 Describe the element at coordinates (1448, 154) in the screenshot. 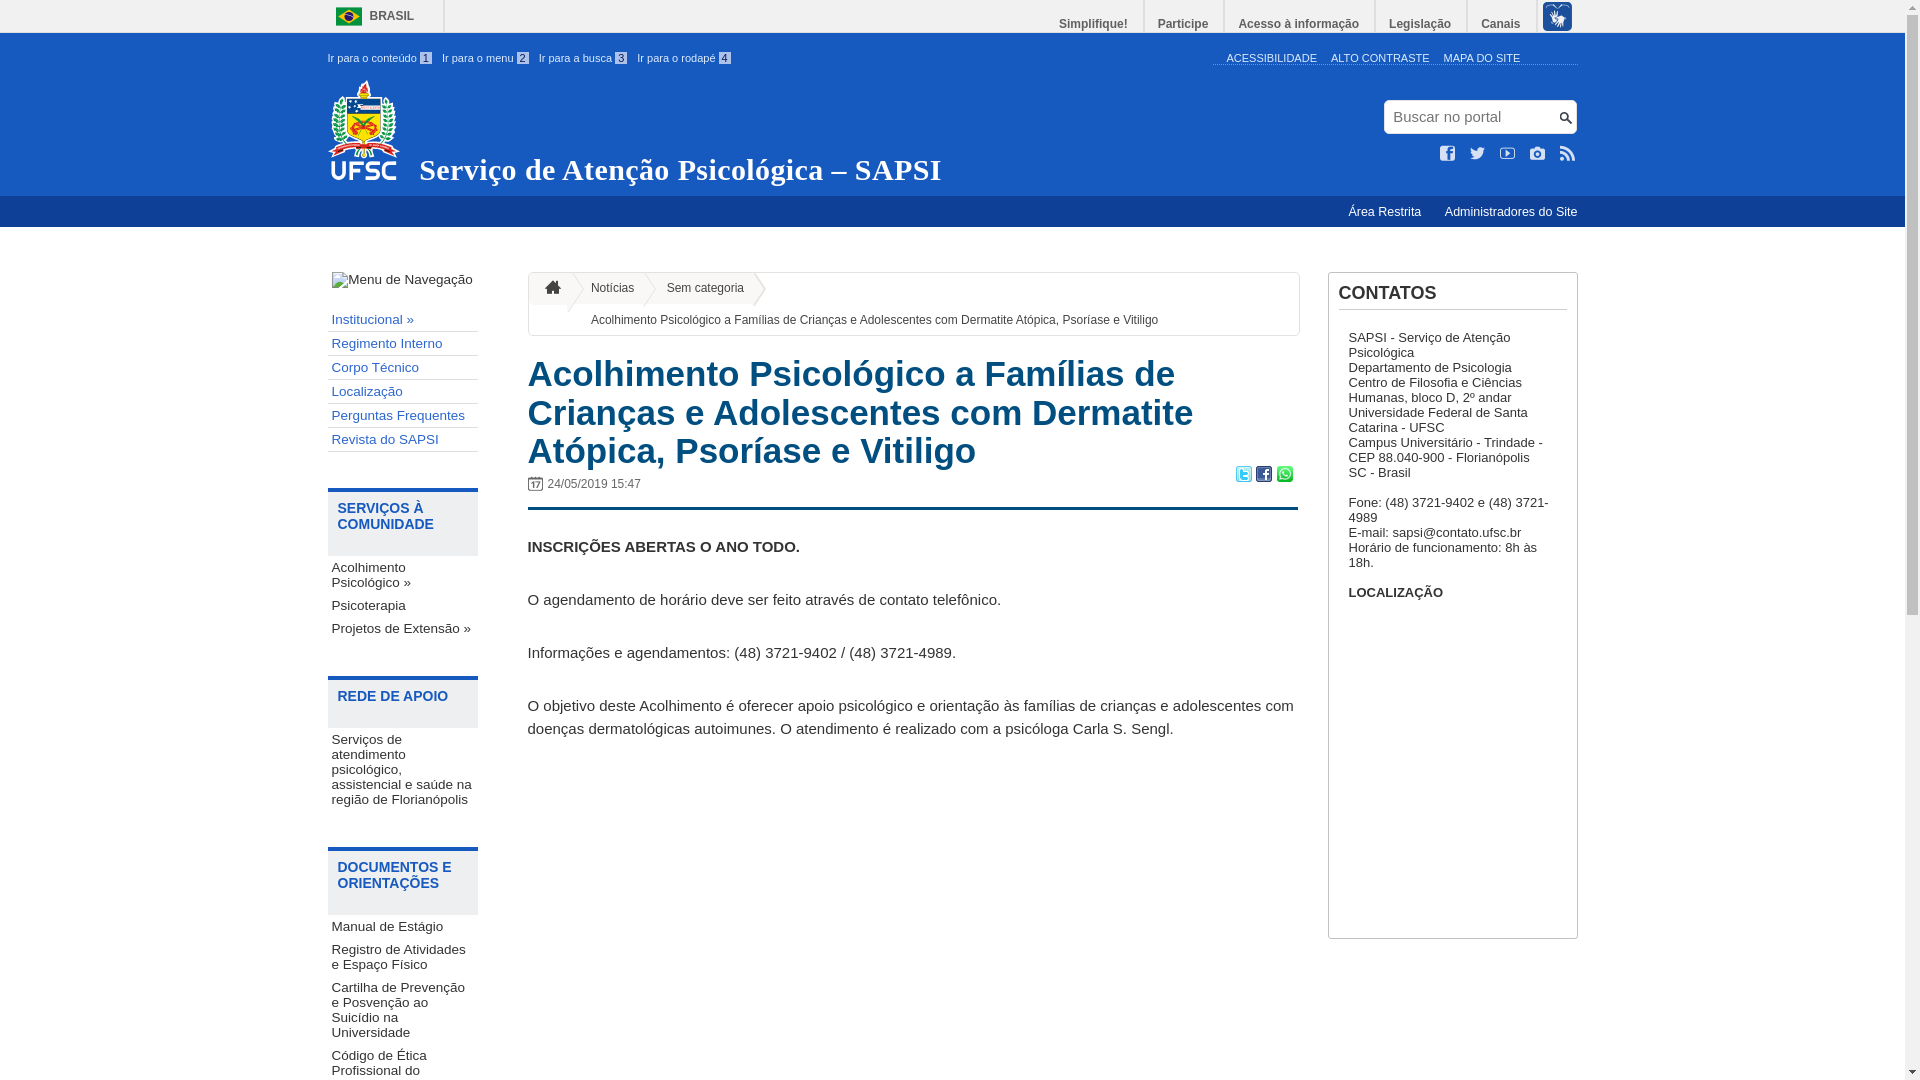

I see `Curta no Facebook` at that location.